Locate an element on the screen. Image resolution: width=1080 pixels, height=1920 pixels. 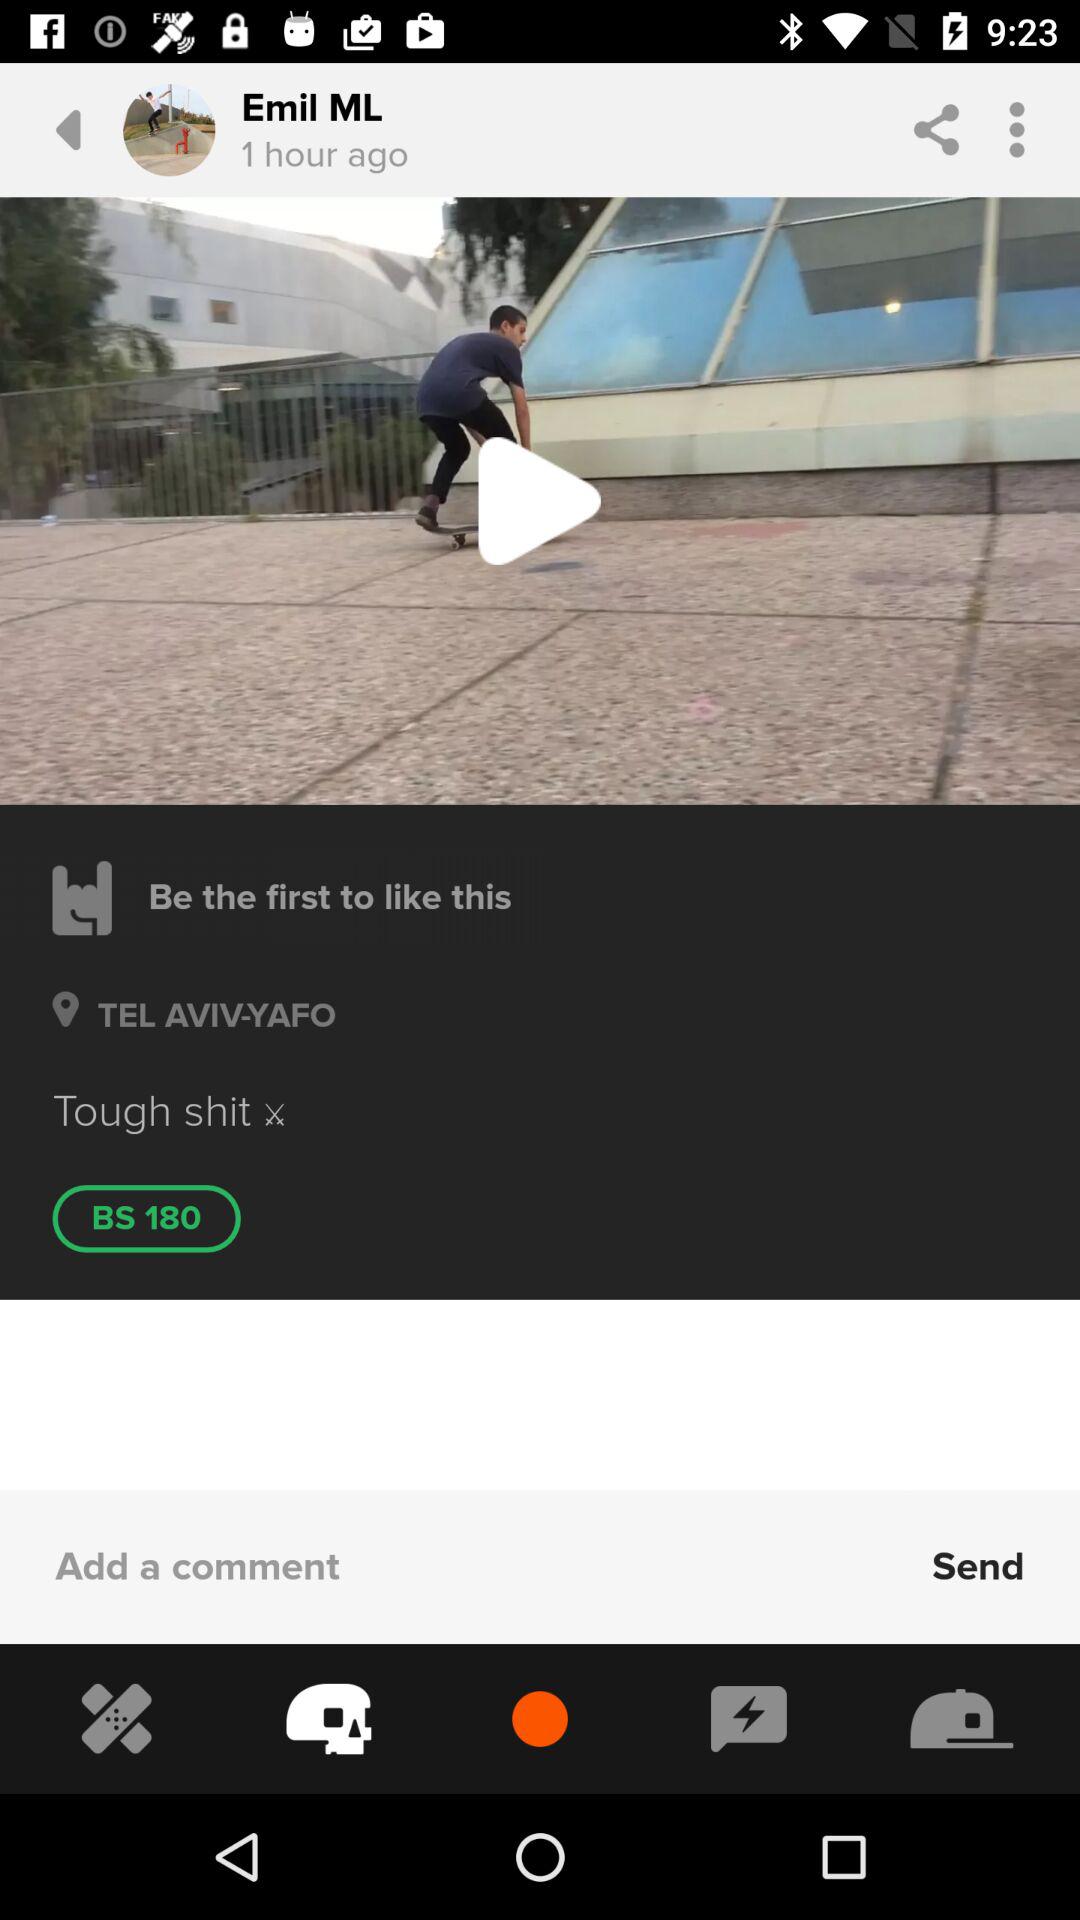
click on the play button in the image is located at coordinates (540, 500).